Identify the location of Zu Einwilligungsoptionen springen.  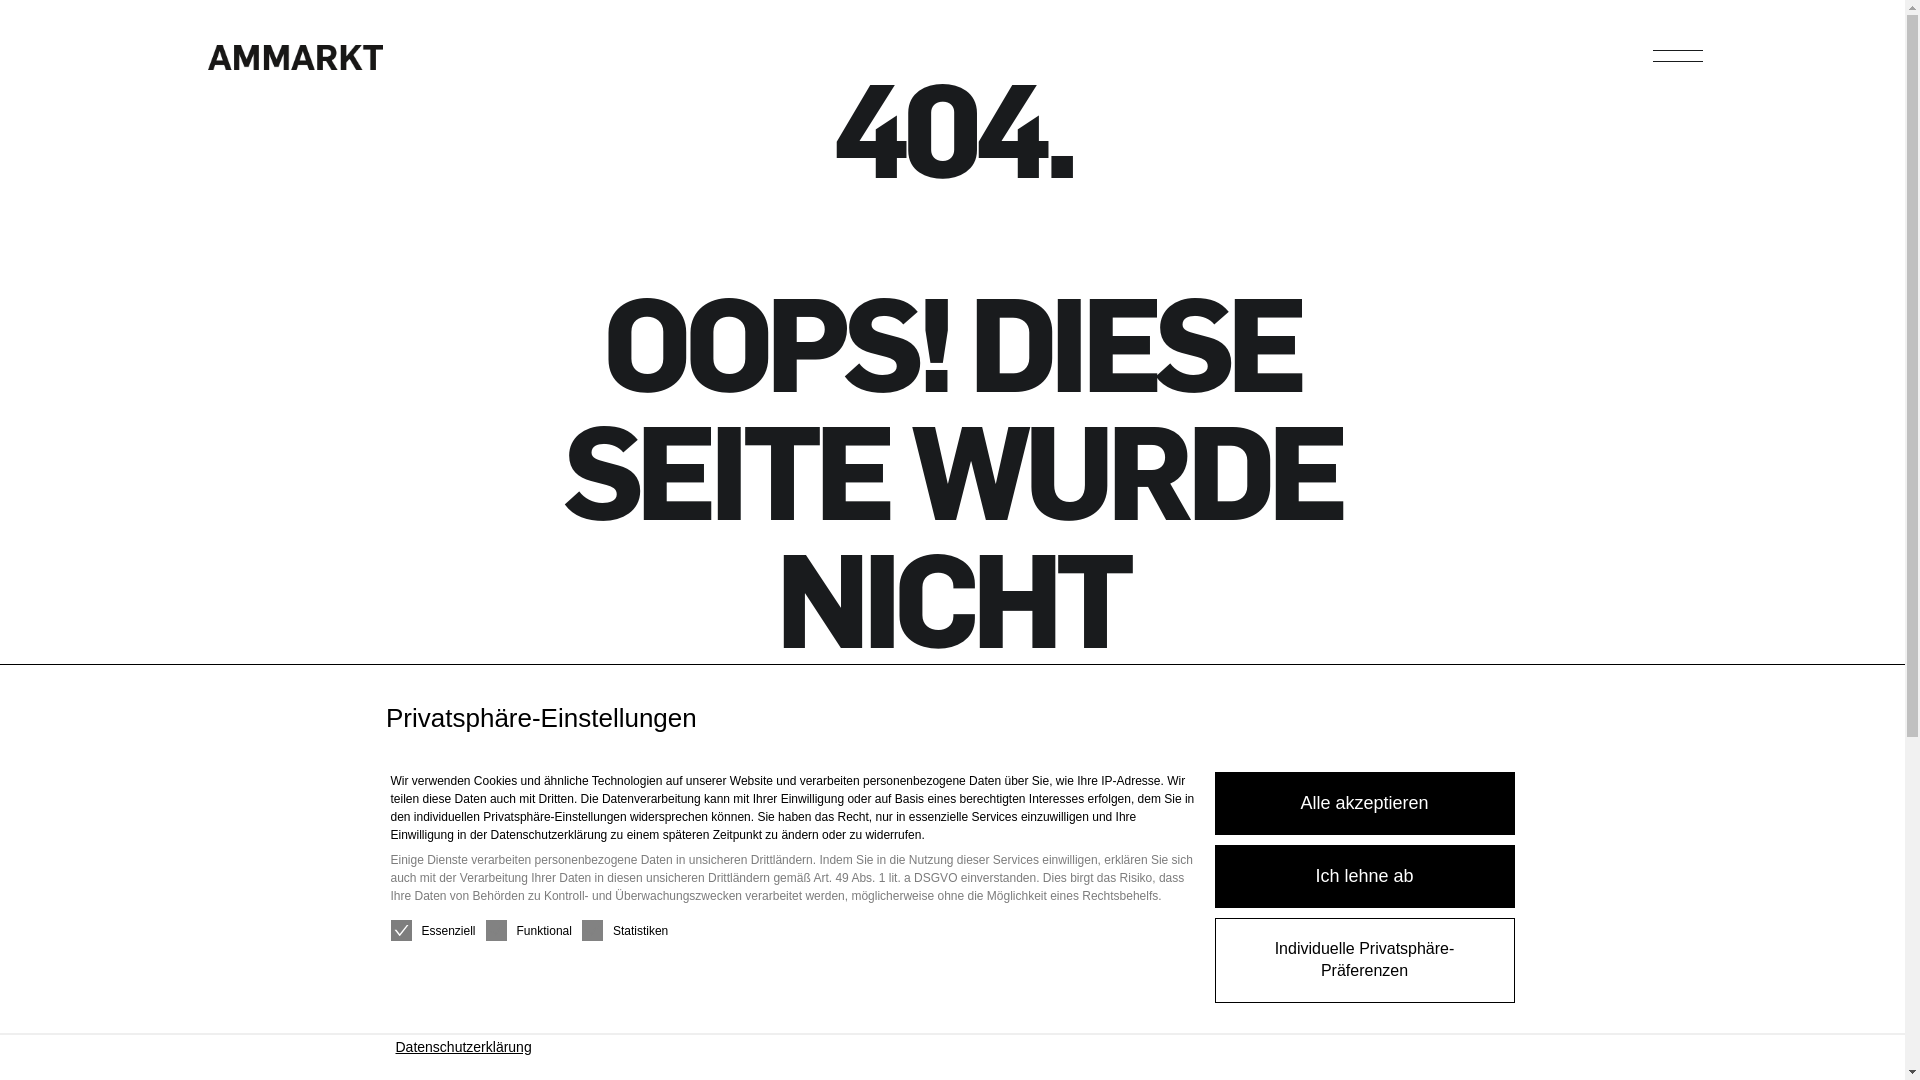
(0, 666).